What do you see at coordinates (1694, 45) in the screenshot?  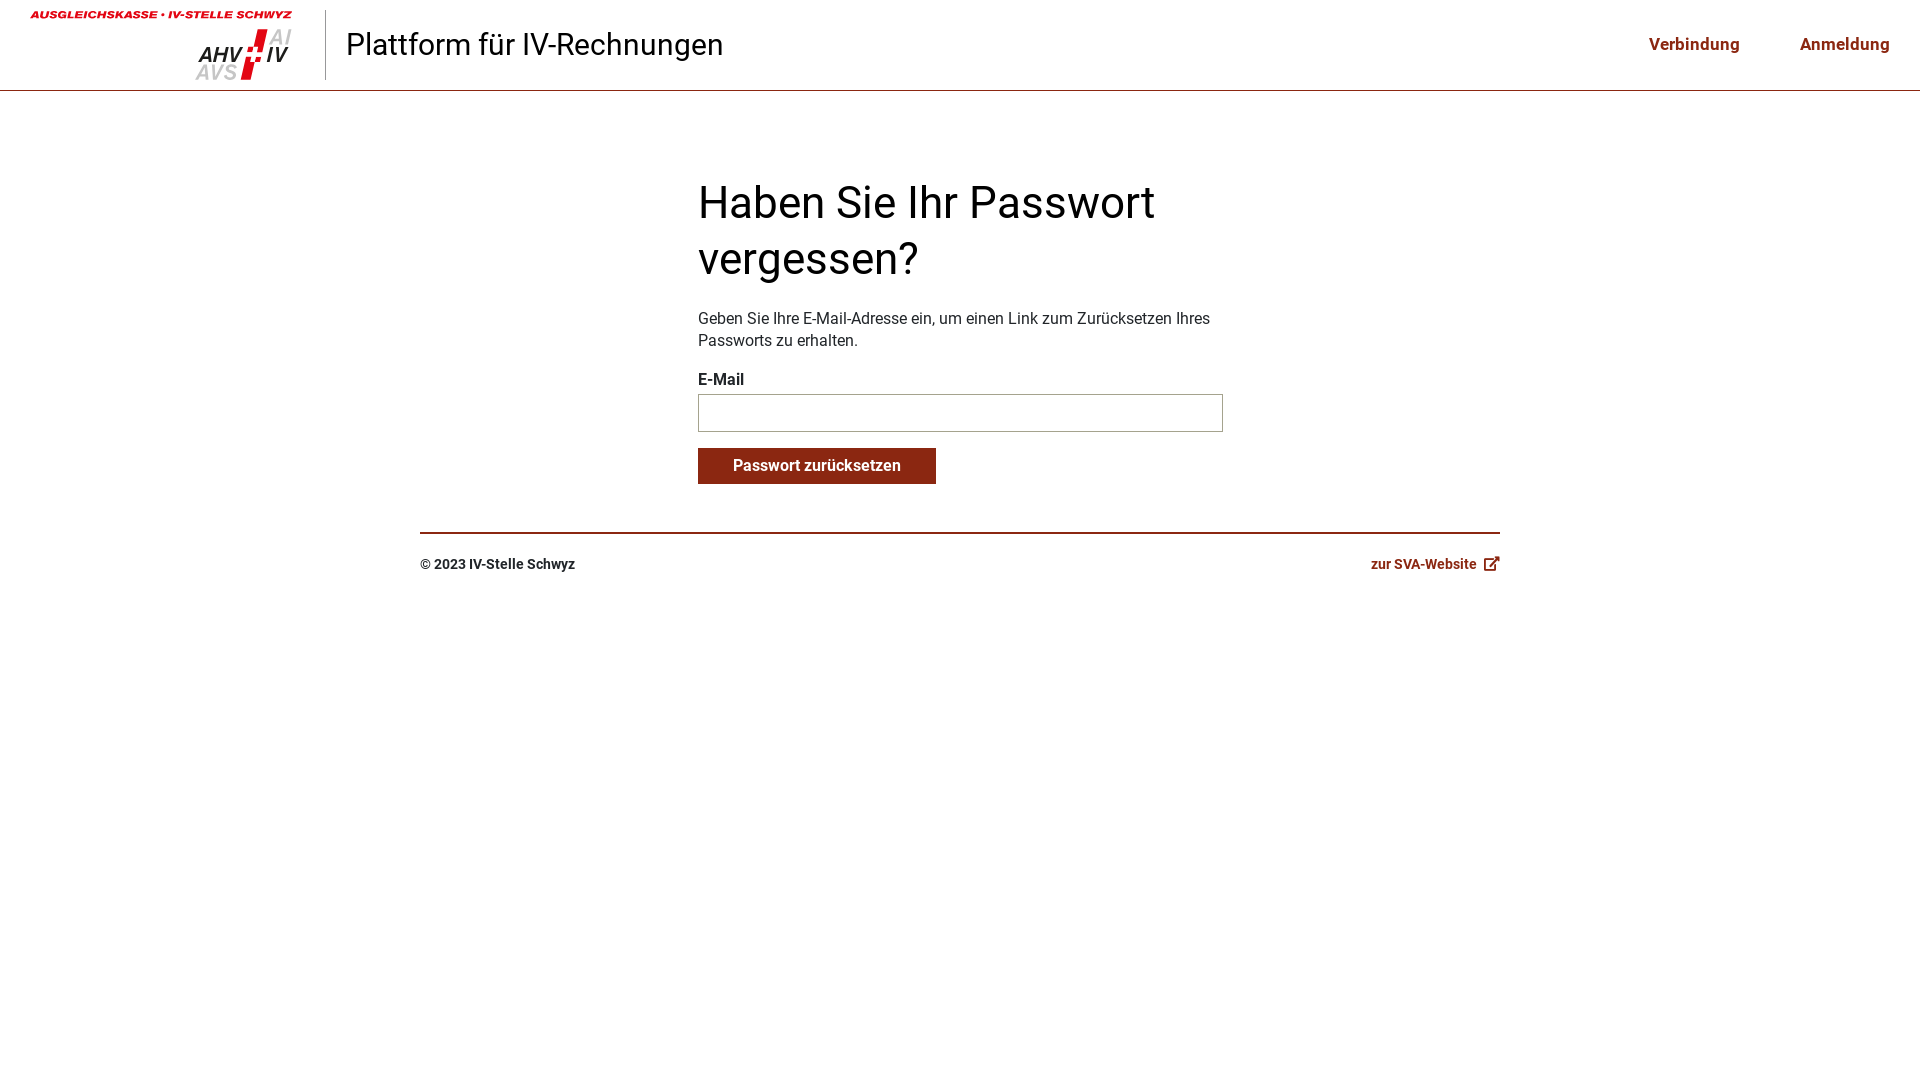 I see `Verbindung` at bounding box center [1694, 45].